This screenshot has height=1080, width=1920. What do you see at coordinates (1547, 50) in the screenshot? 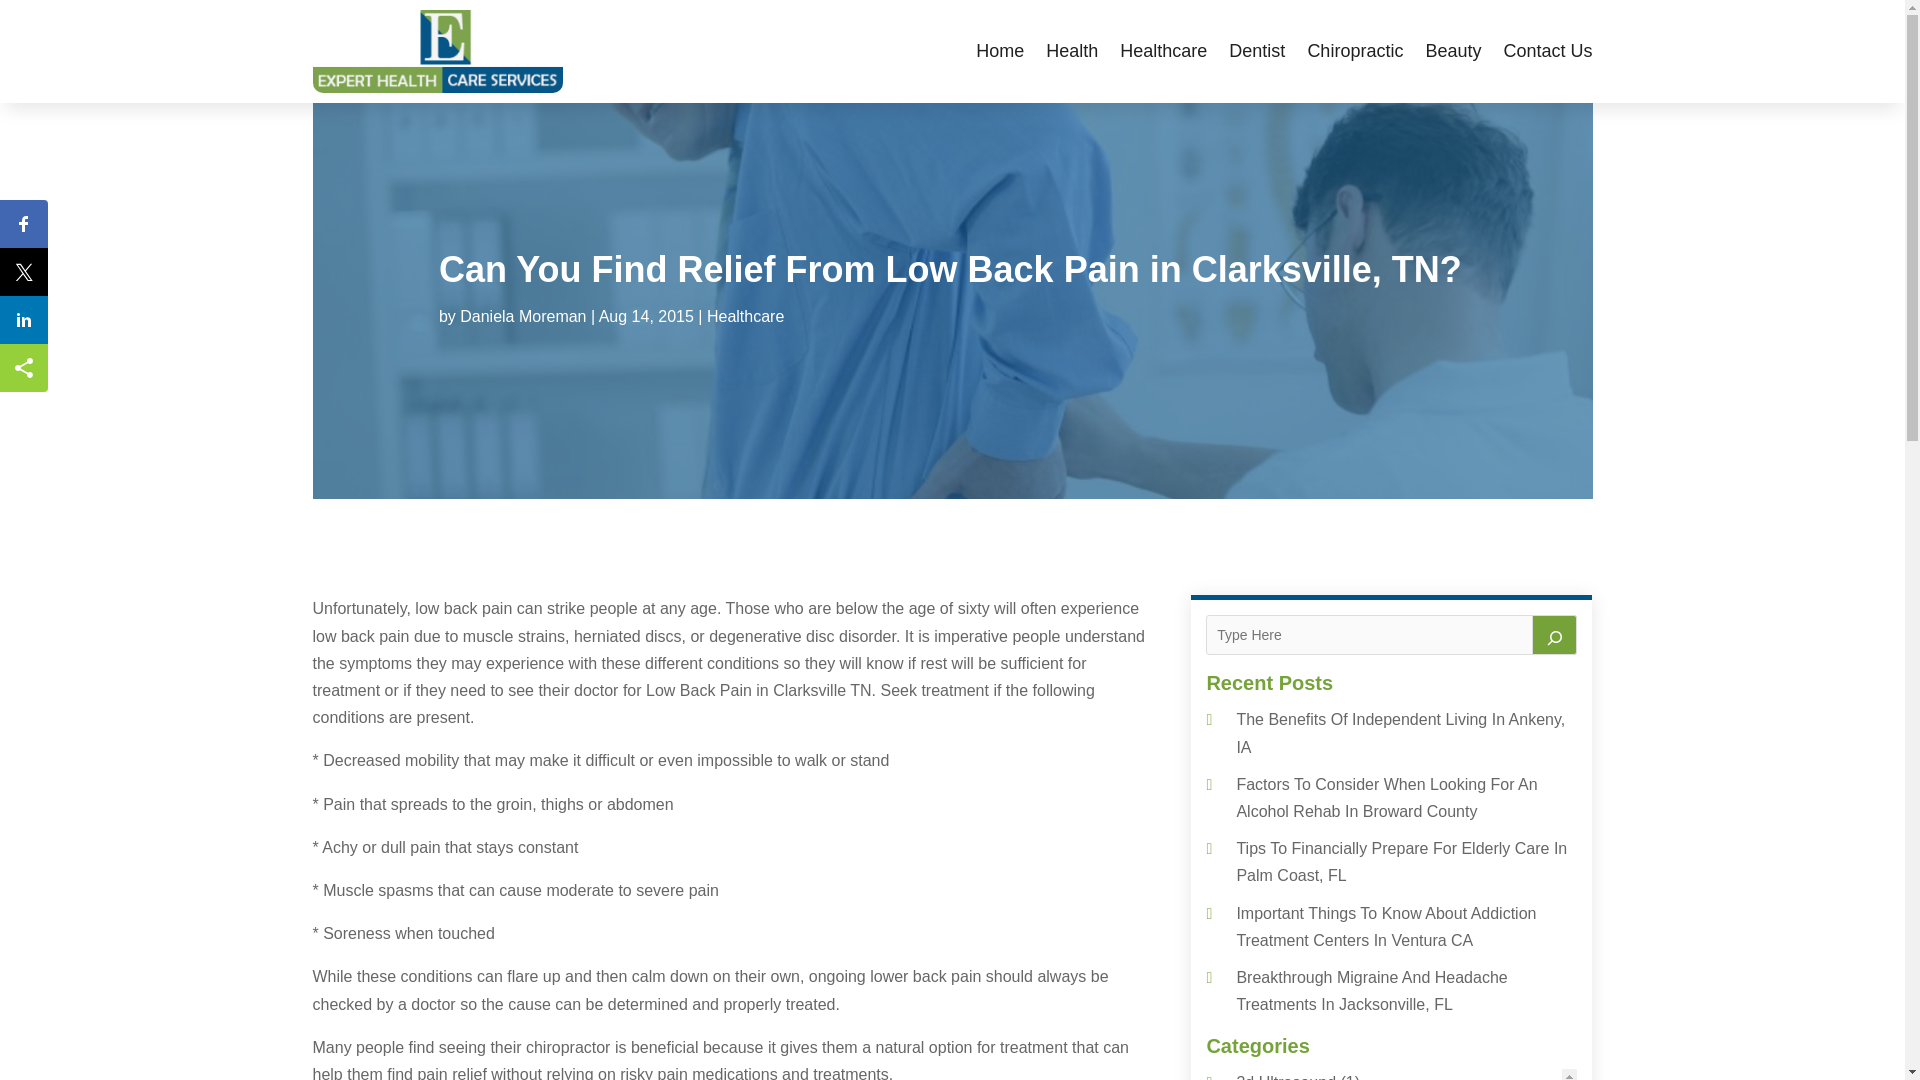
I see `Contact Us` at bounding box center [1547, 50].